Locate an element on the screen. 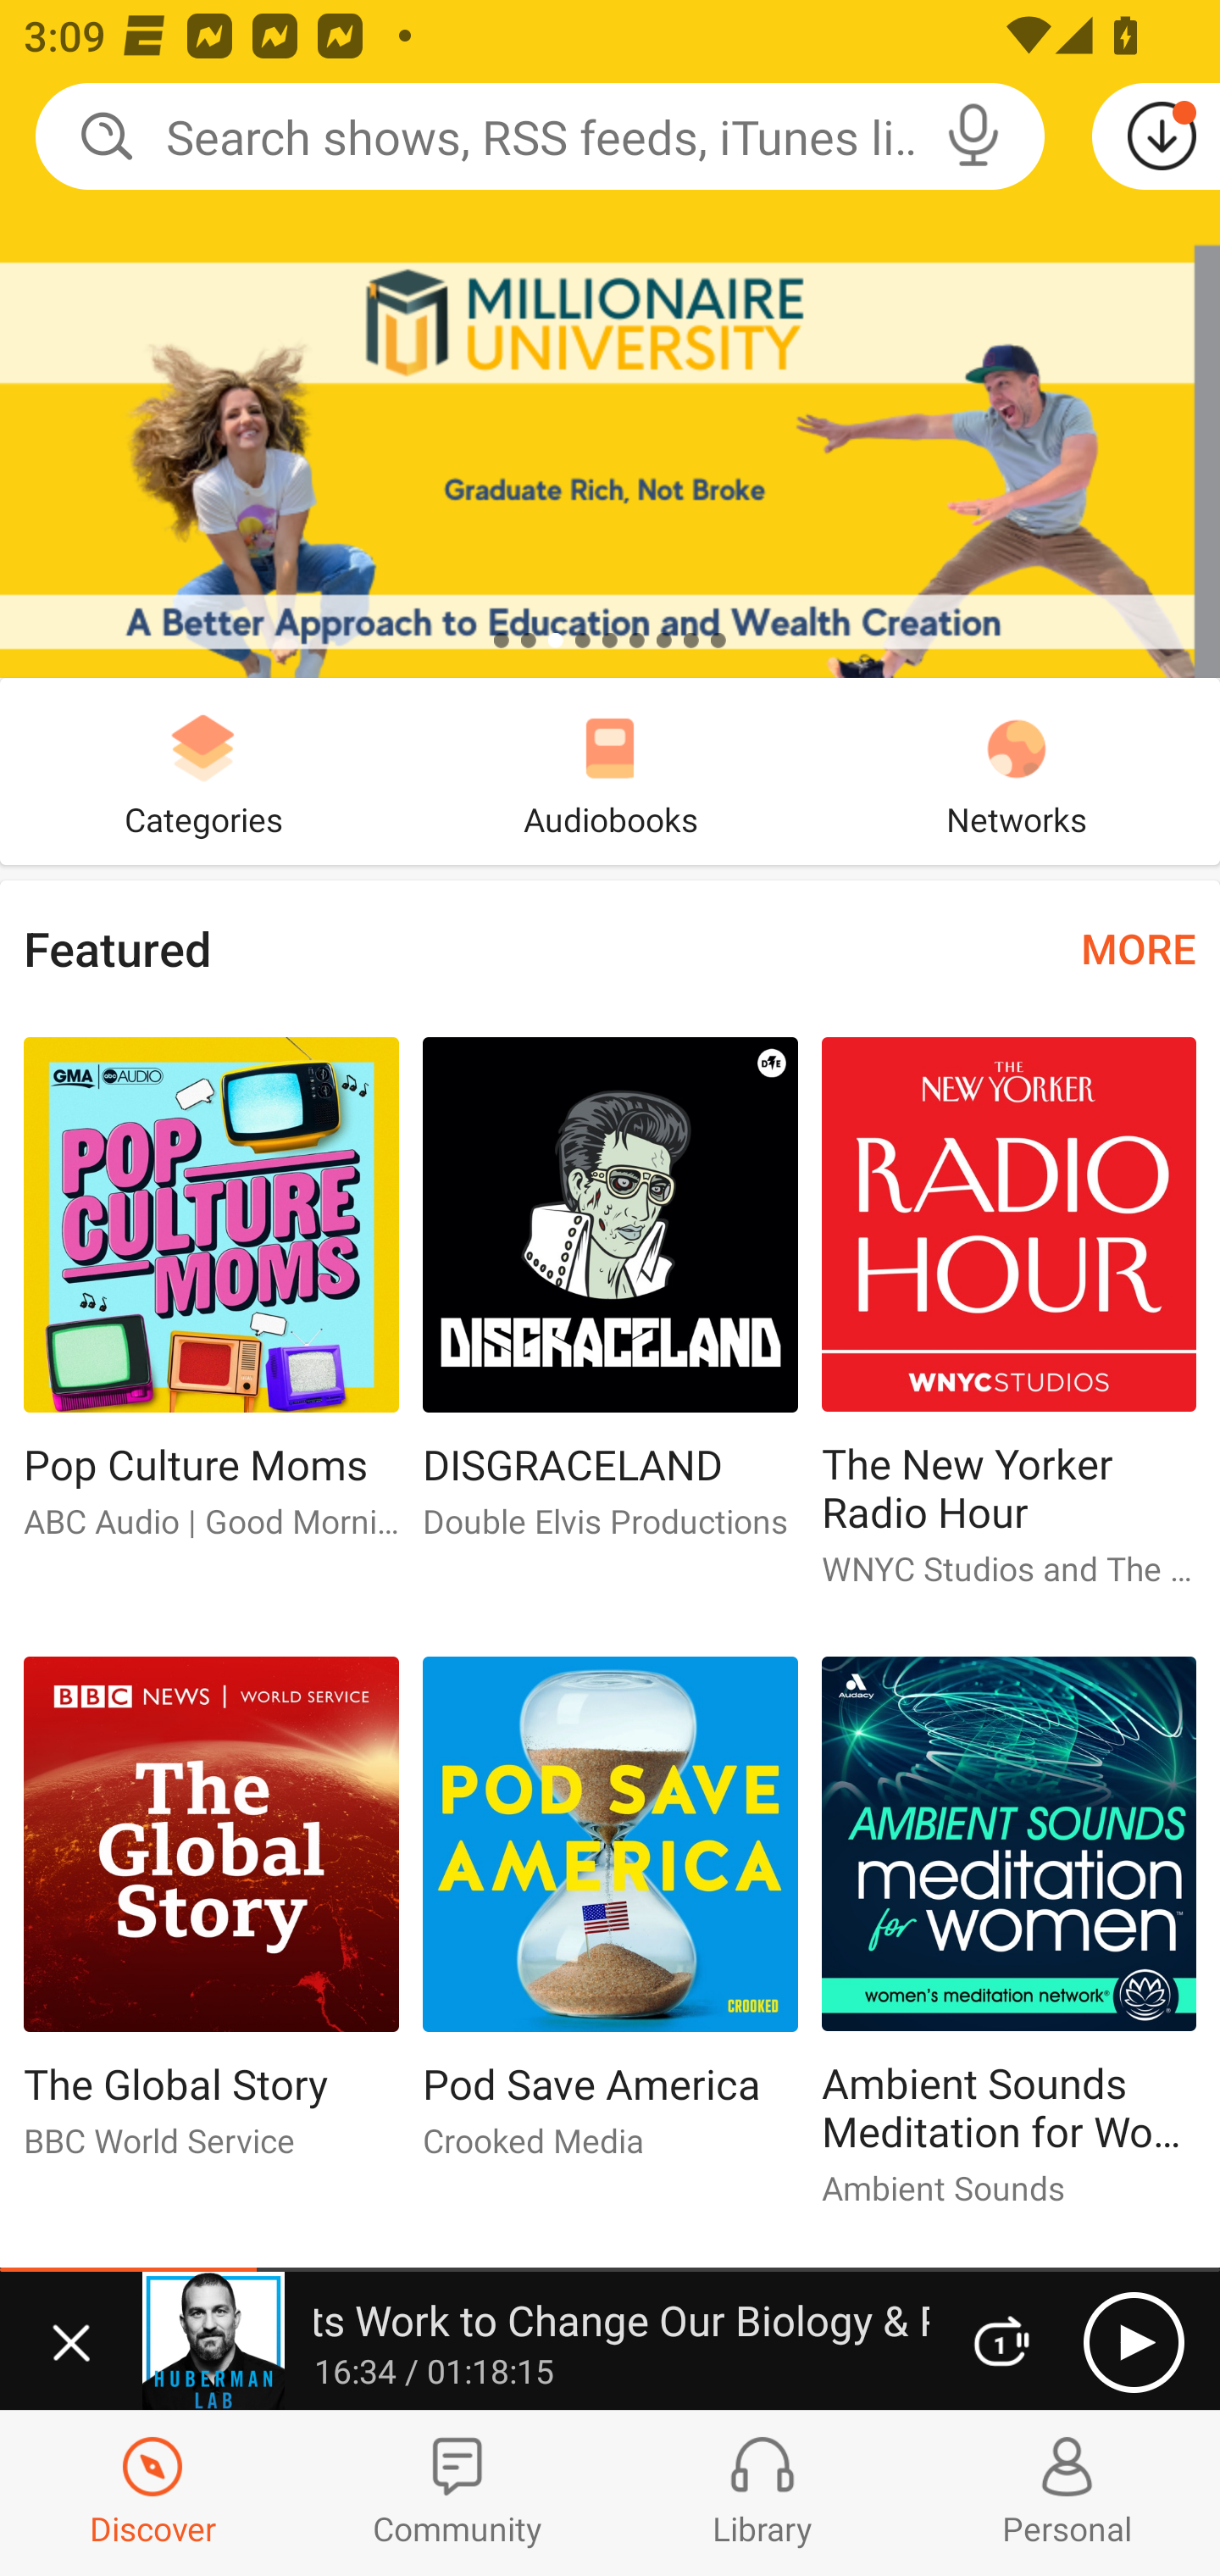  Categories is located at coordinates (203, 771).